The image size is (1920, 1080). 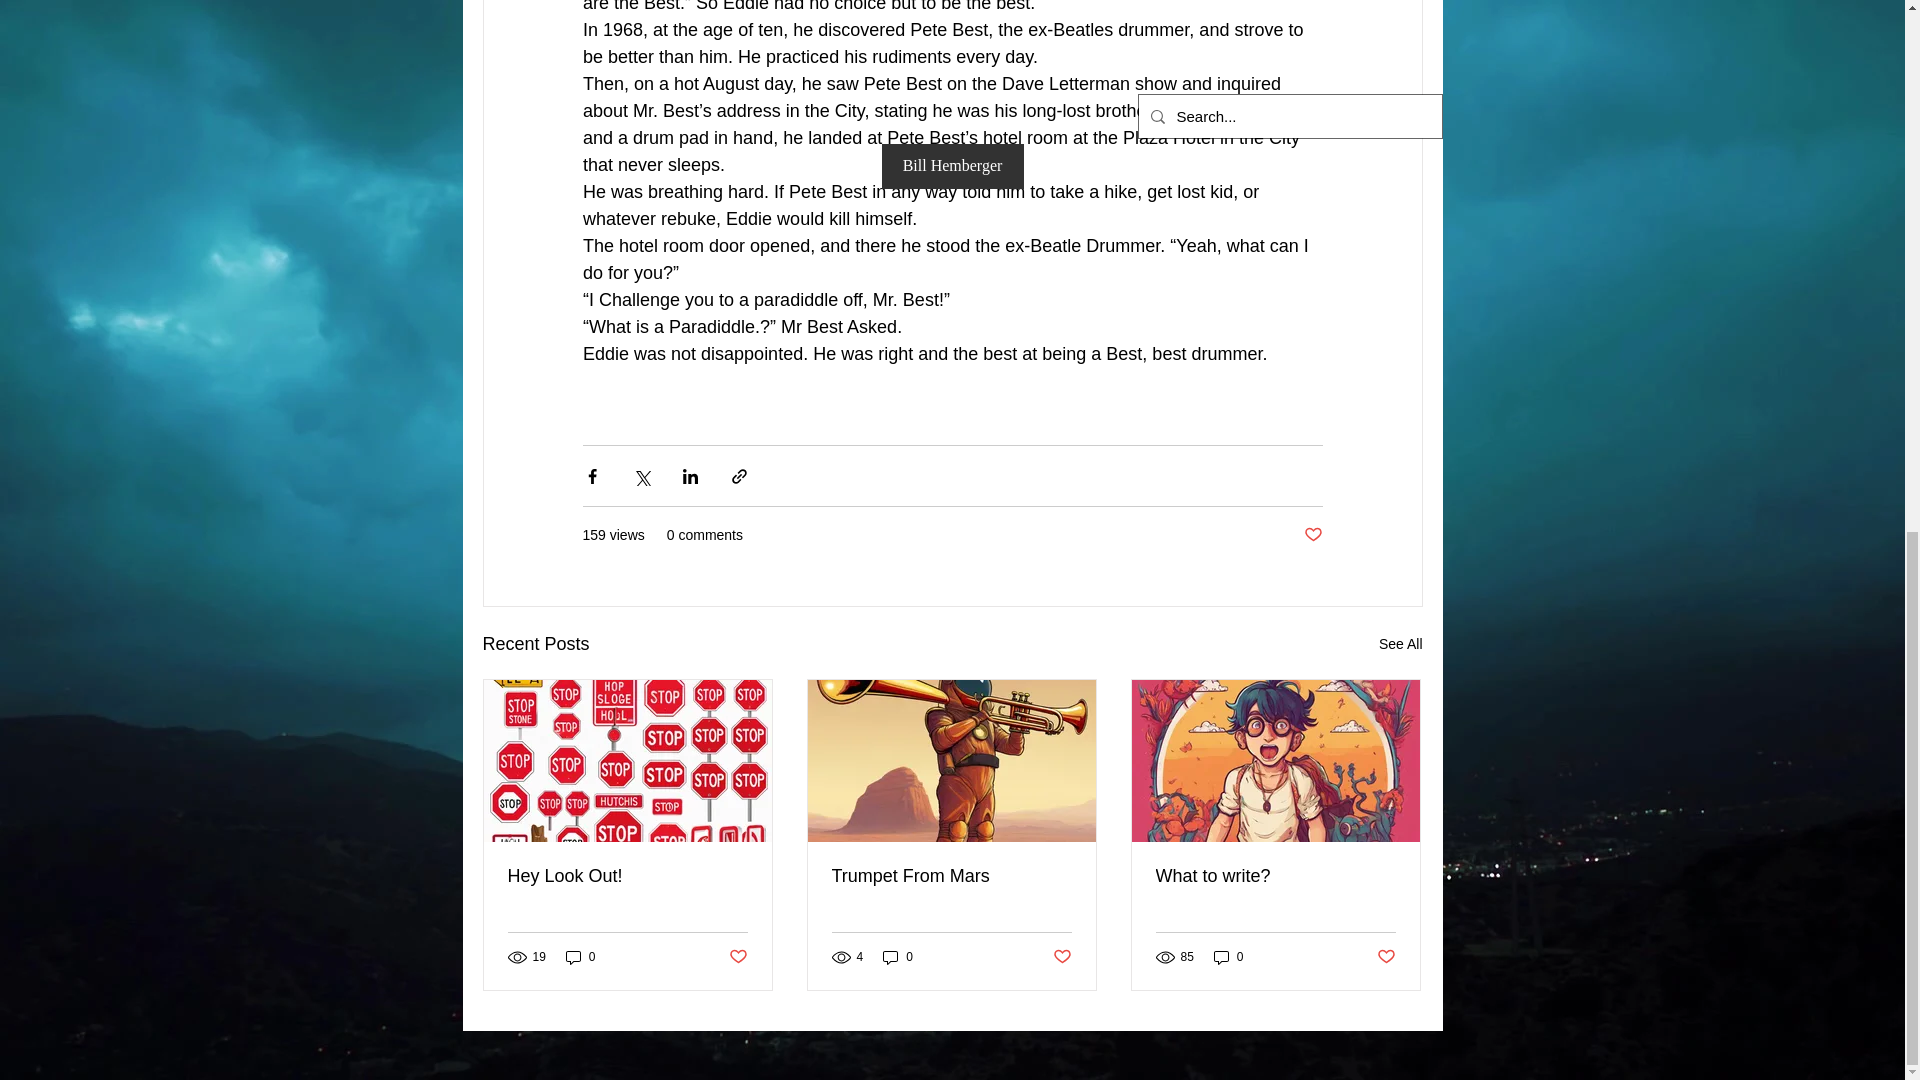 What do you see at coordinates (1312, 535) in the screenshot?
I see `Post not marked as liked` at bounding box center [1312, 535].